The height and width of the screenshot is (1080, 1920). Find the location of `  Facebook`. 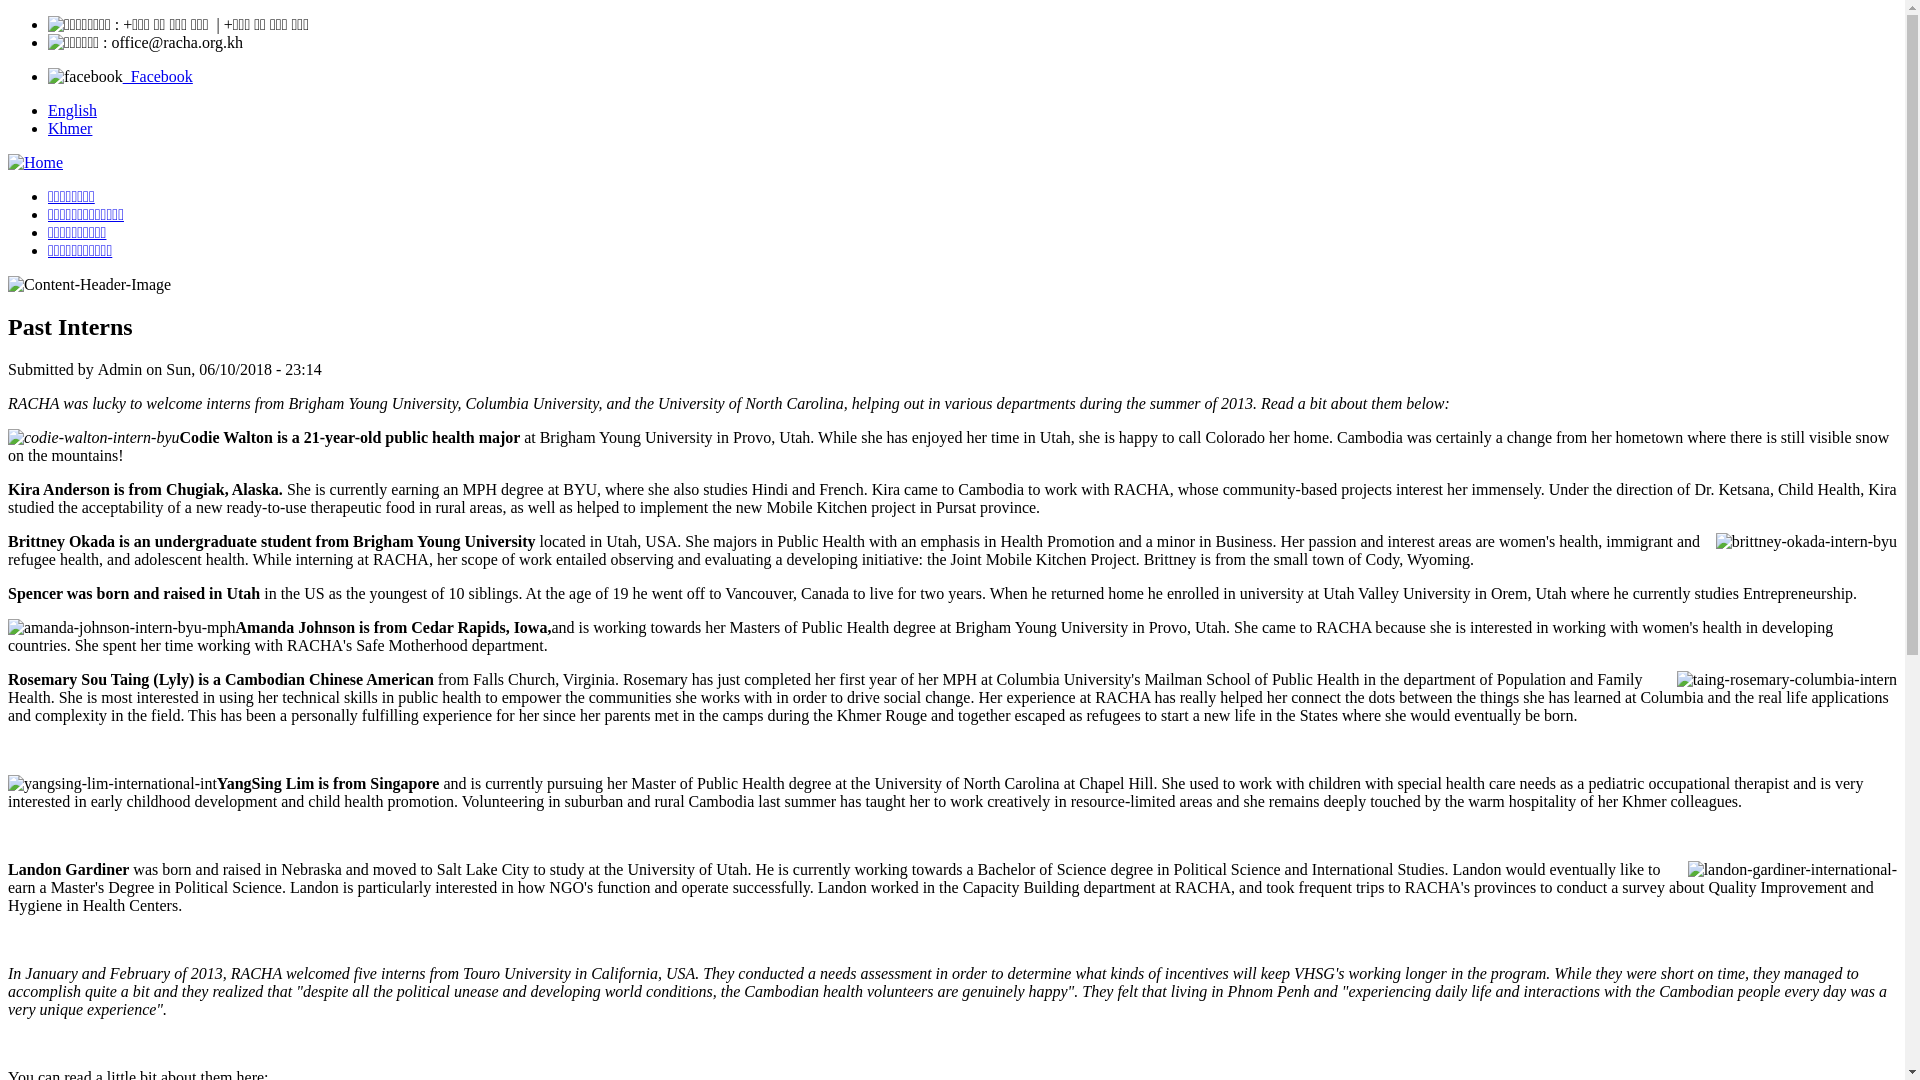

  Facebook is located at coordinates (158, 76).